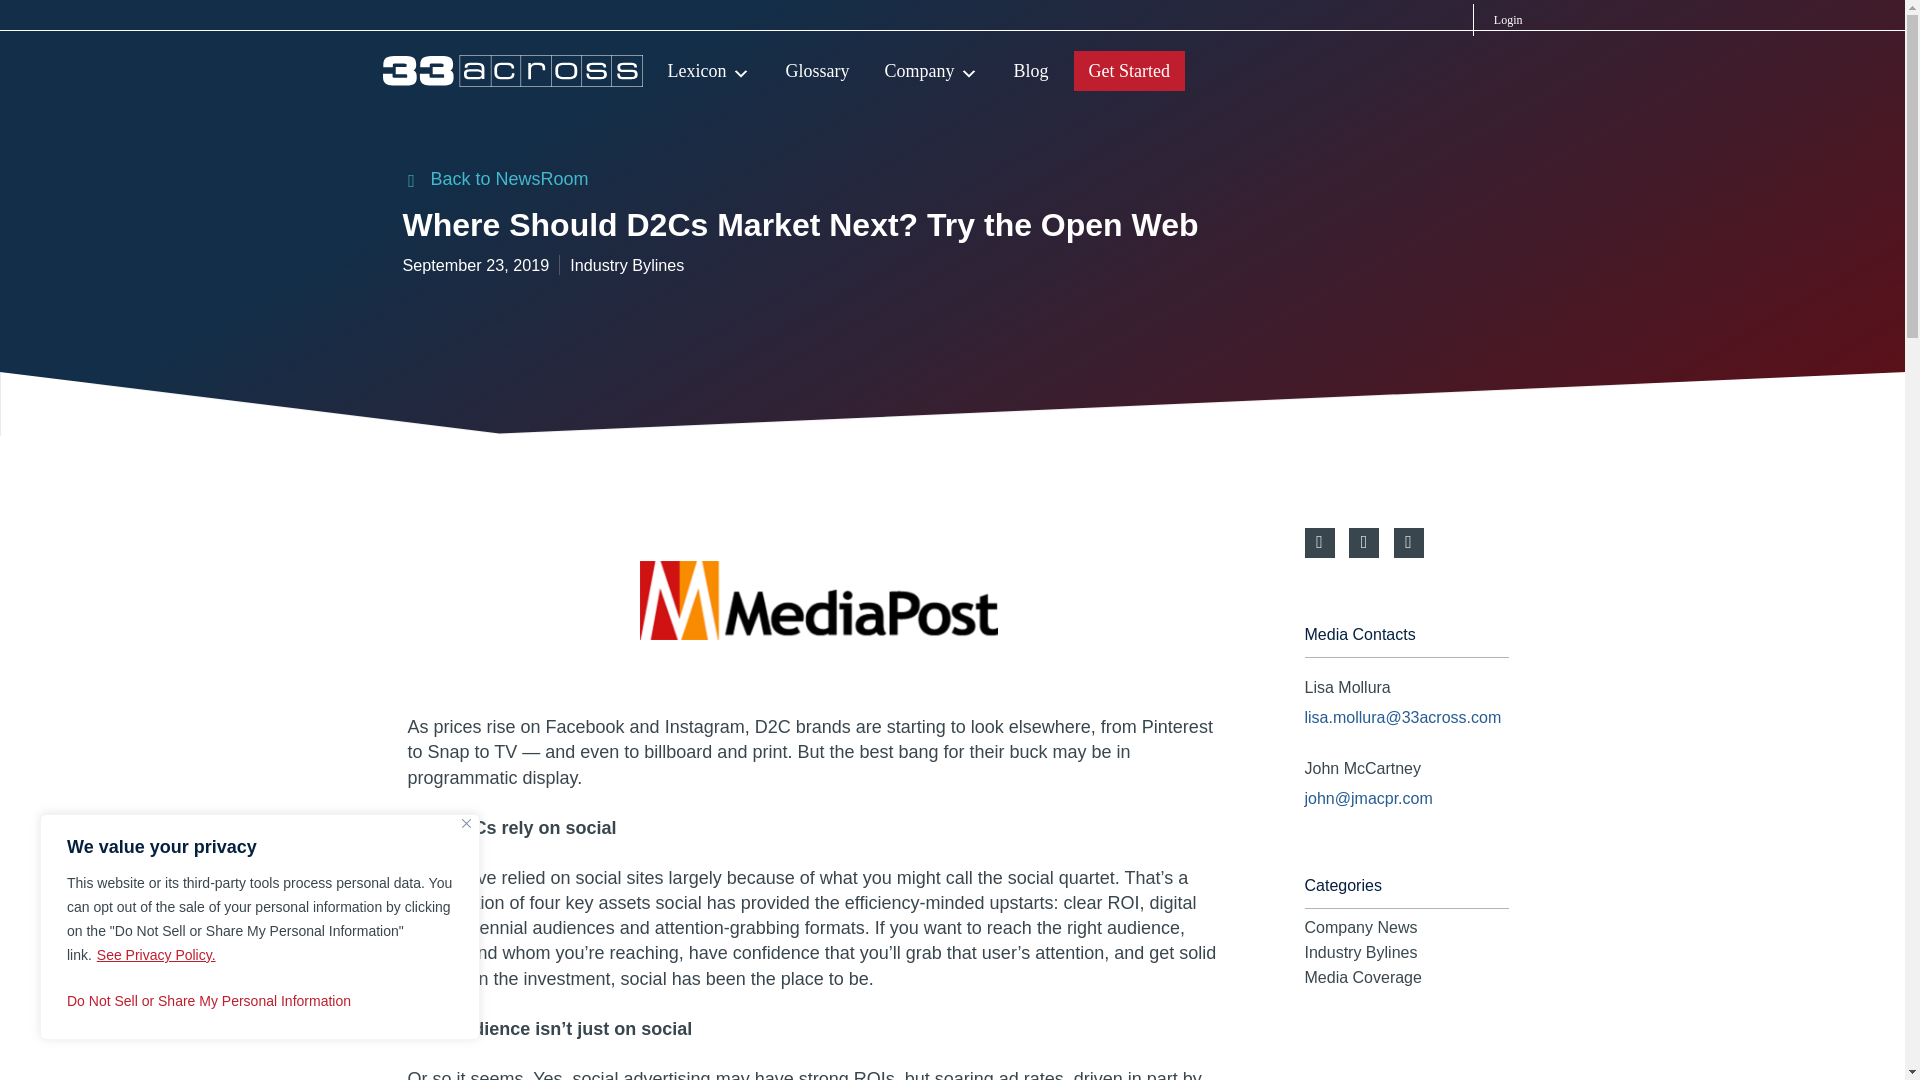 This screenshot has height=1080, width=1920. Describe the element at coordinates (1497, 20) in the screenshot. I see `Login` at that location.